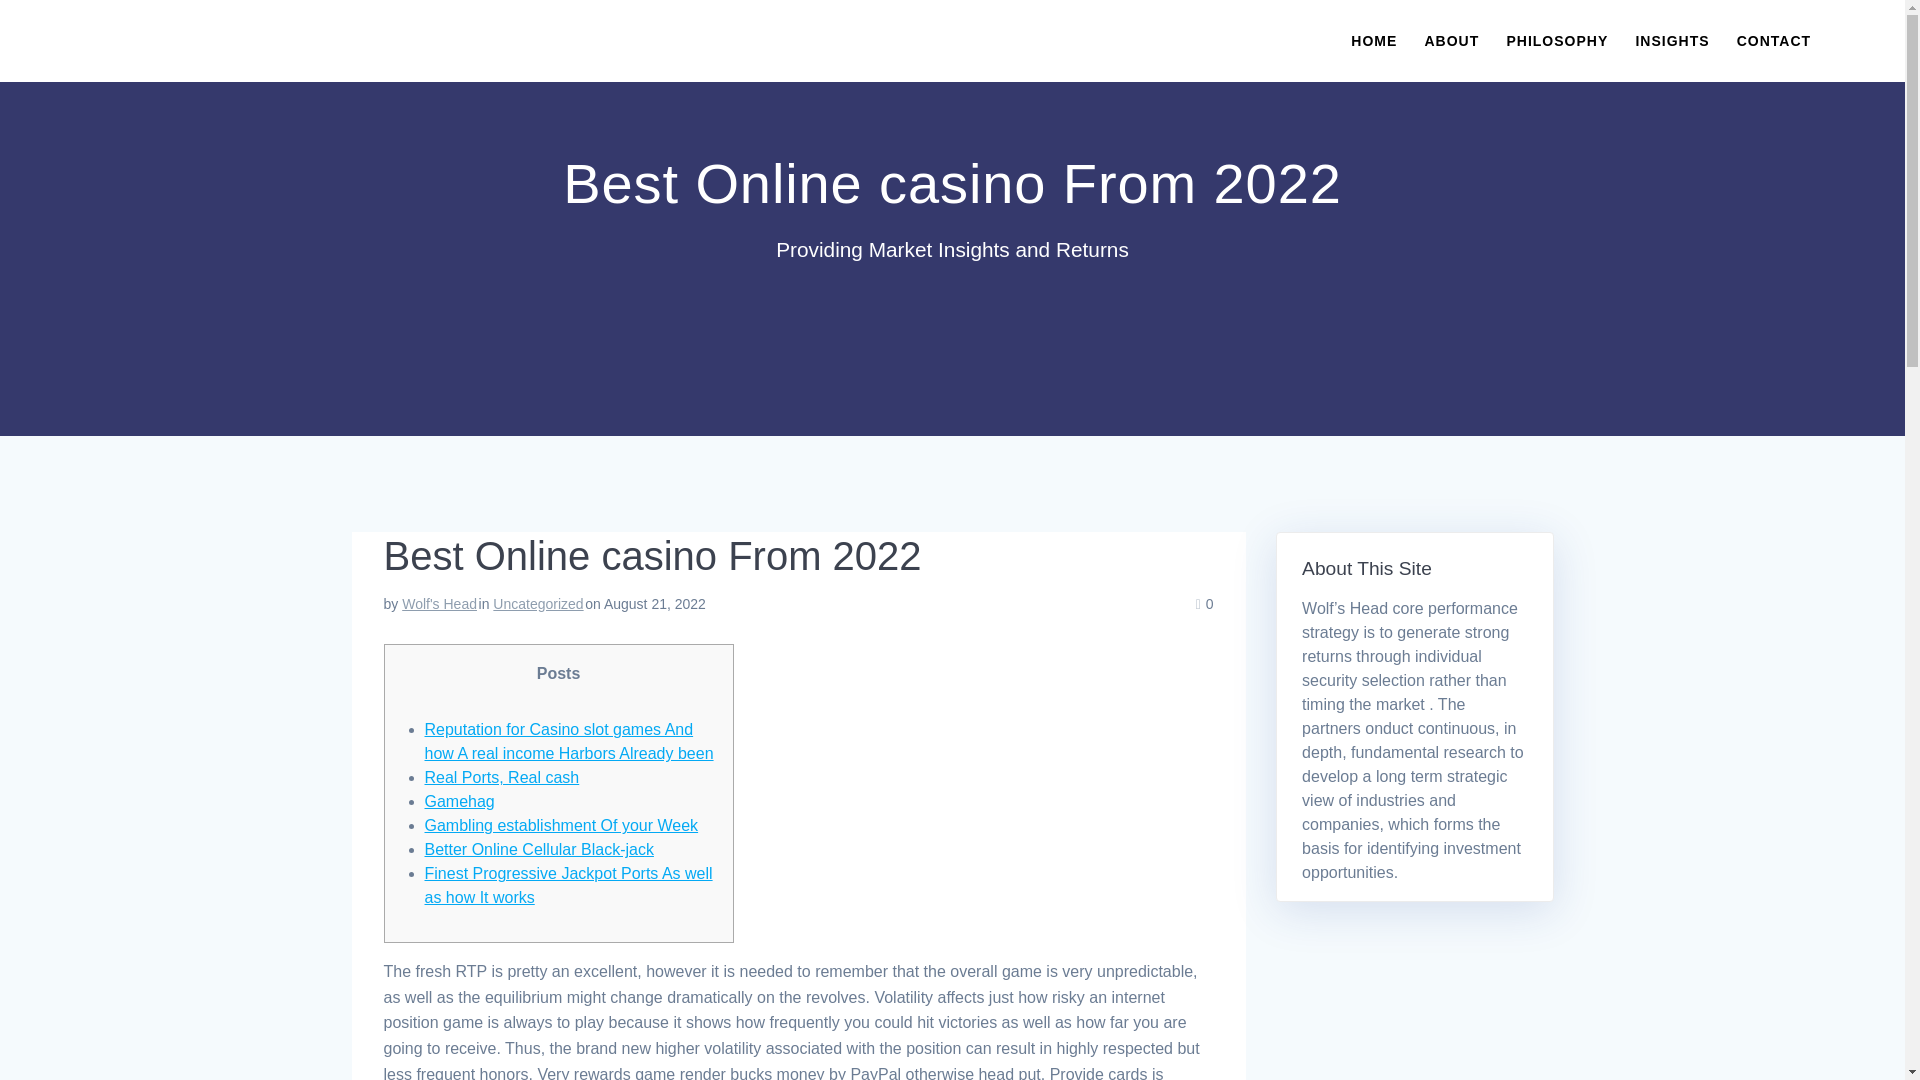  What do you see at coordinates (1774, 40) in the screenshot?
I see `CONTACT` at bounding box center [1774, 40].